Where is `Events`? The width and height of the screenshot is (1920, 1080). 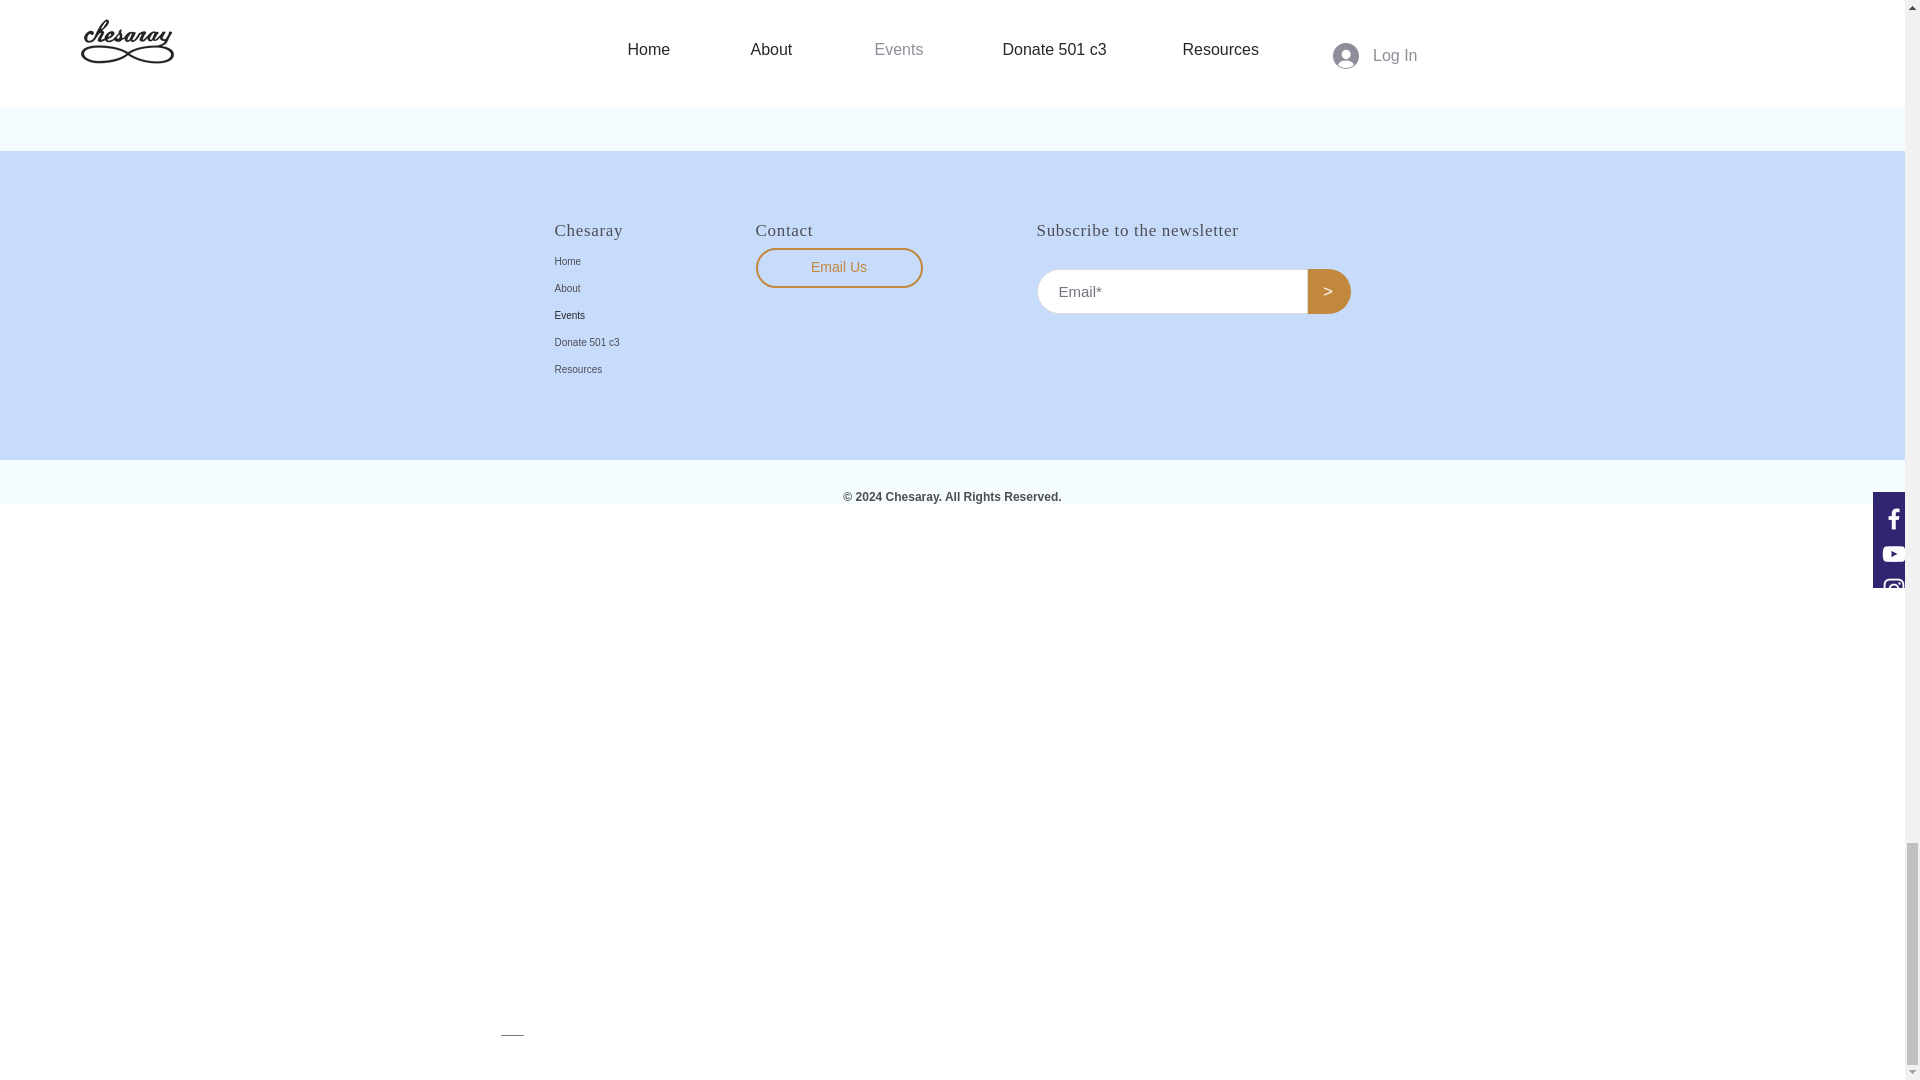
Events is located at coordinates (628, 316).